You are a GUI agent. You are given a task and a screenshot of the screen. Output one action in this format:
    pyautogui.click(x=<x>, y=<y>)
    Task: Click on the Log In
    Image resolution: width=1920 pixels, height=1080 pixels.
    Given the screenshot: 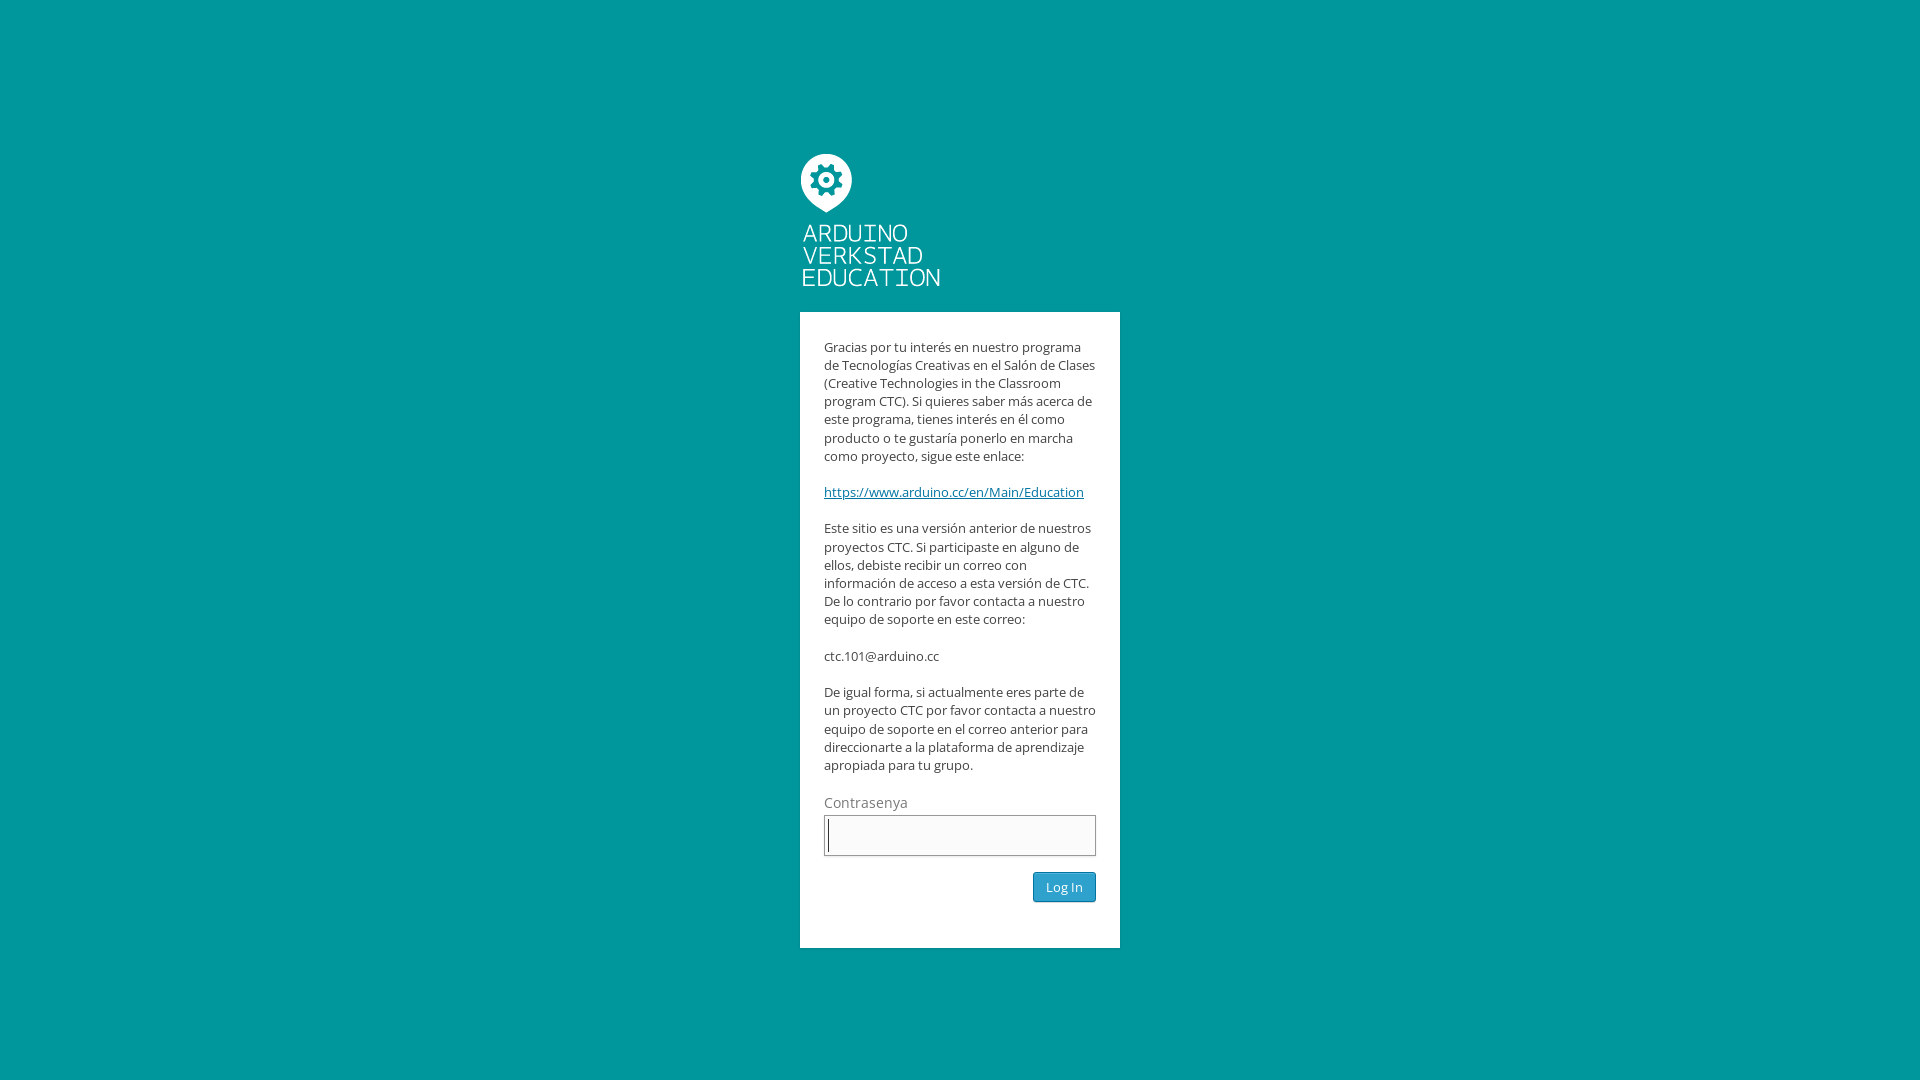 What is the action you would take?
    pyautogui.click(x=1064, y=887)
    